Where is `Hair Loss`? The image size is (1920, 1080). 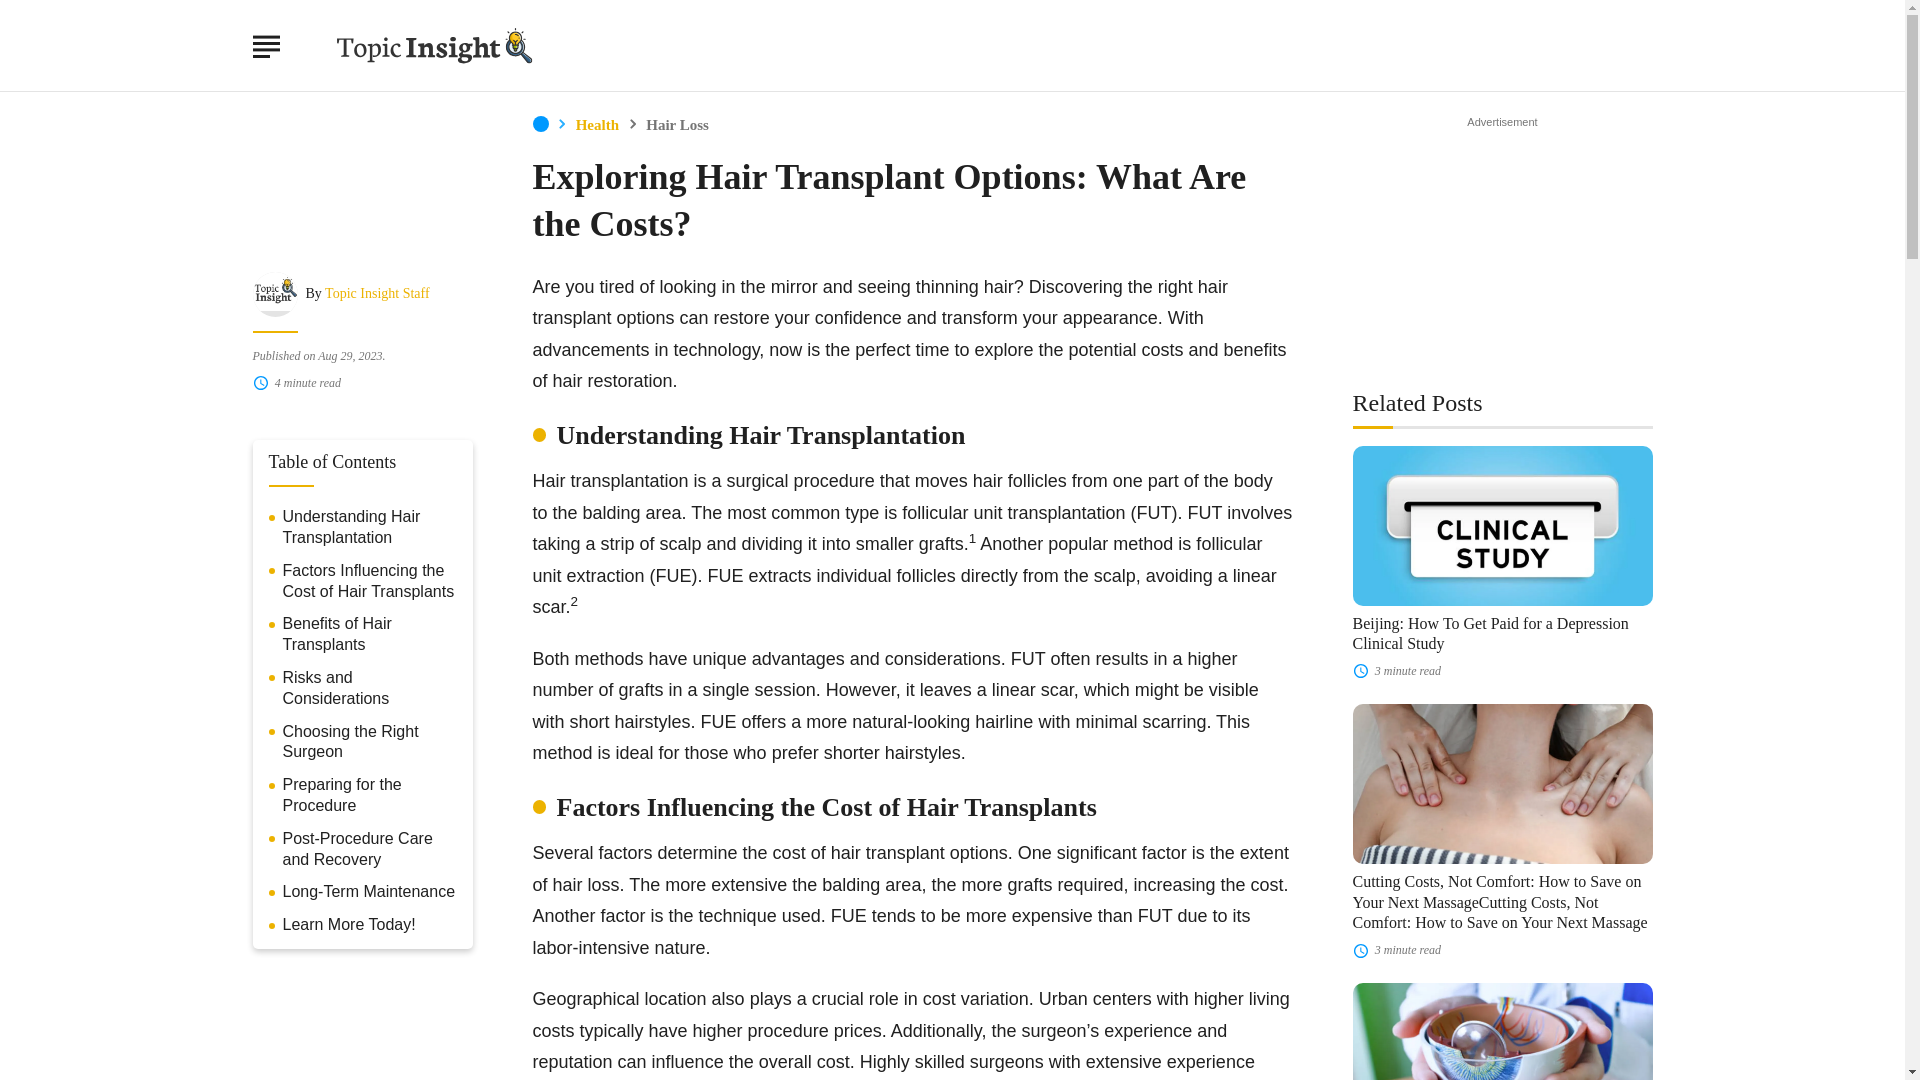 Hair Loss is located at coordinates (676, 124).